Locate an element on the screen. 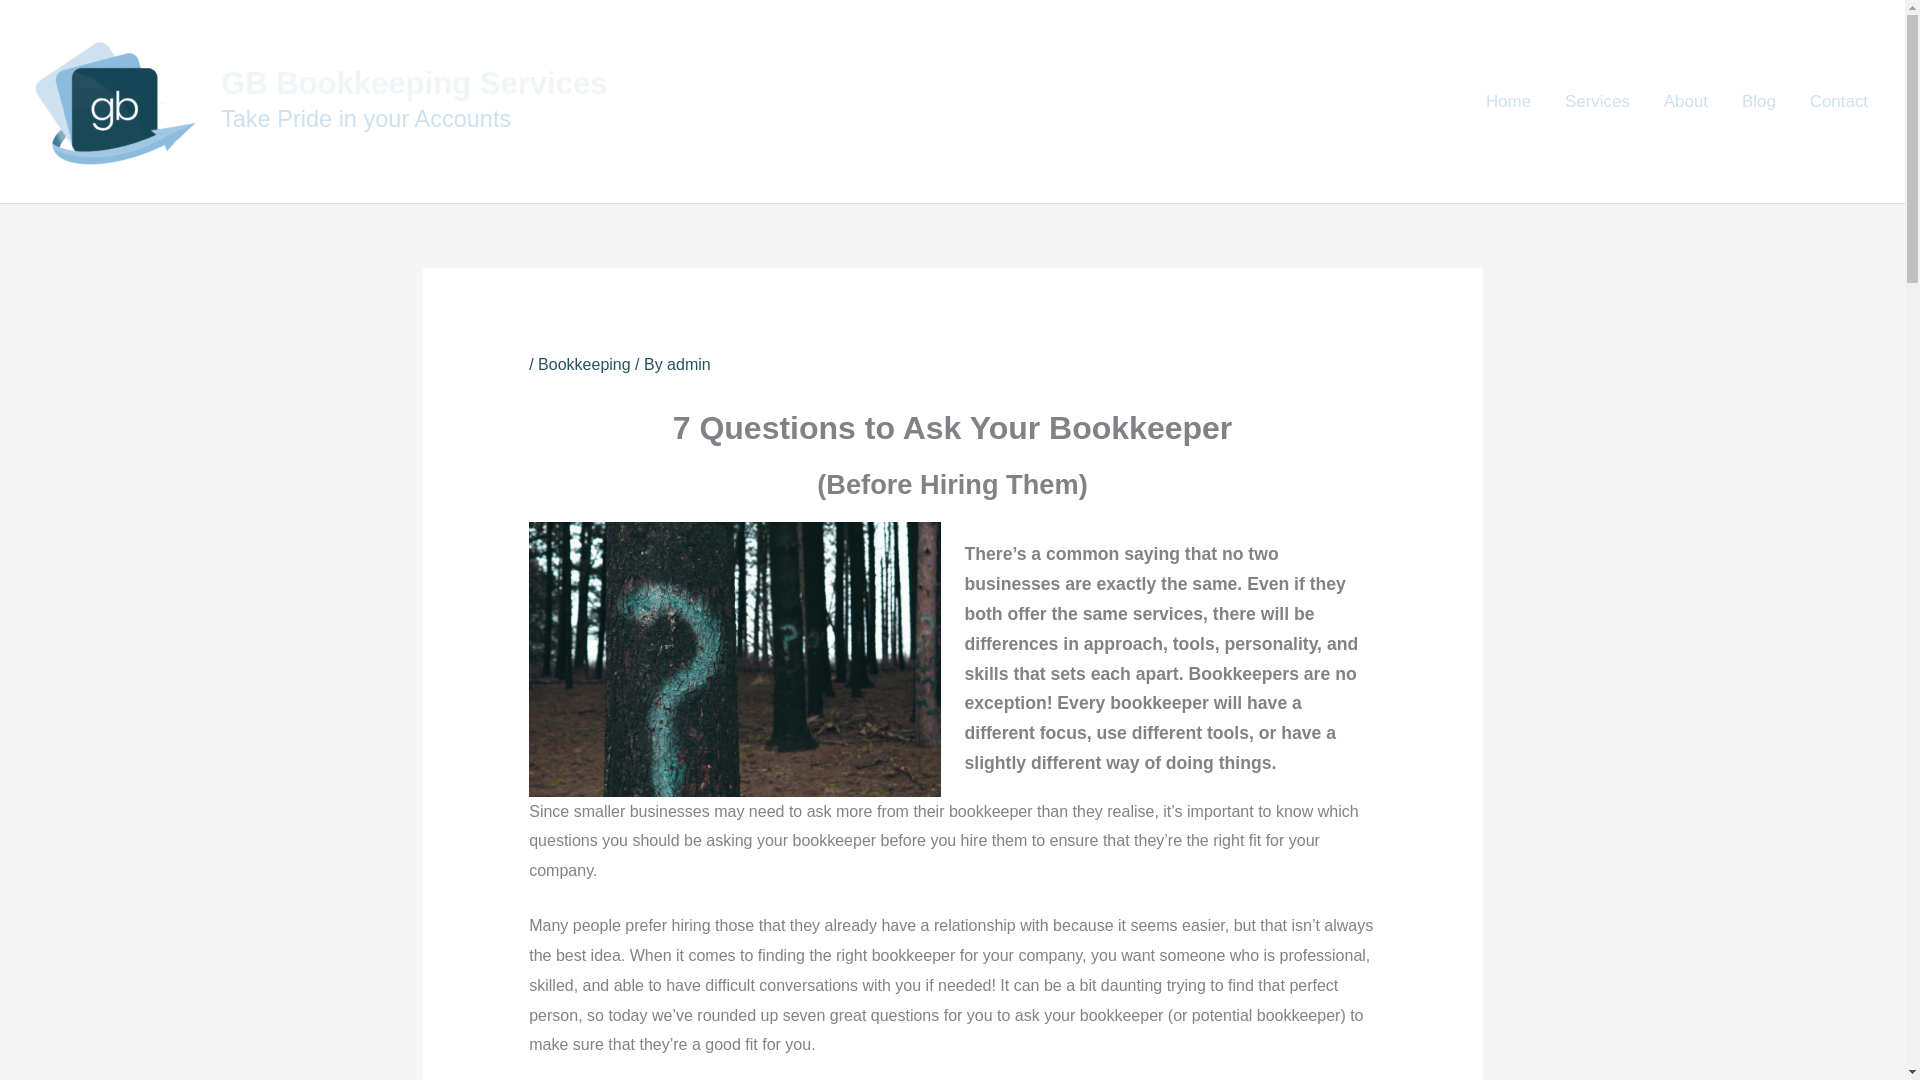  About is located at coordinates (1686, 100).